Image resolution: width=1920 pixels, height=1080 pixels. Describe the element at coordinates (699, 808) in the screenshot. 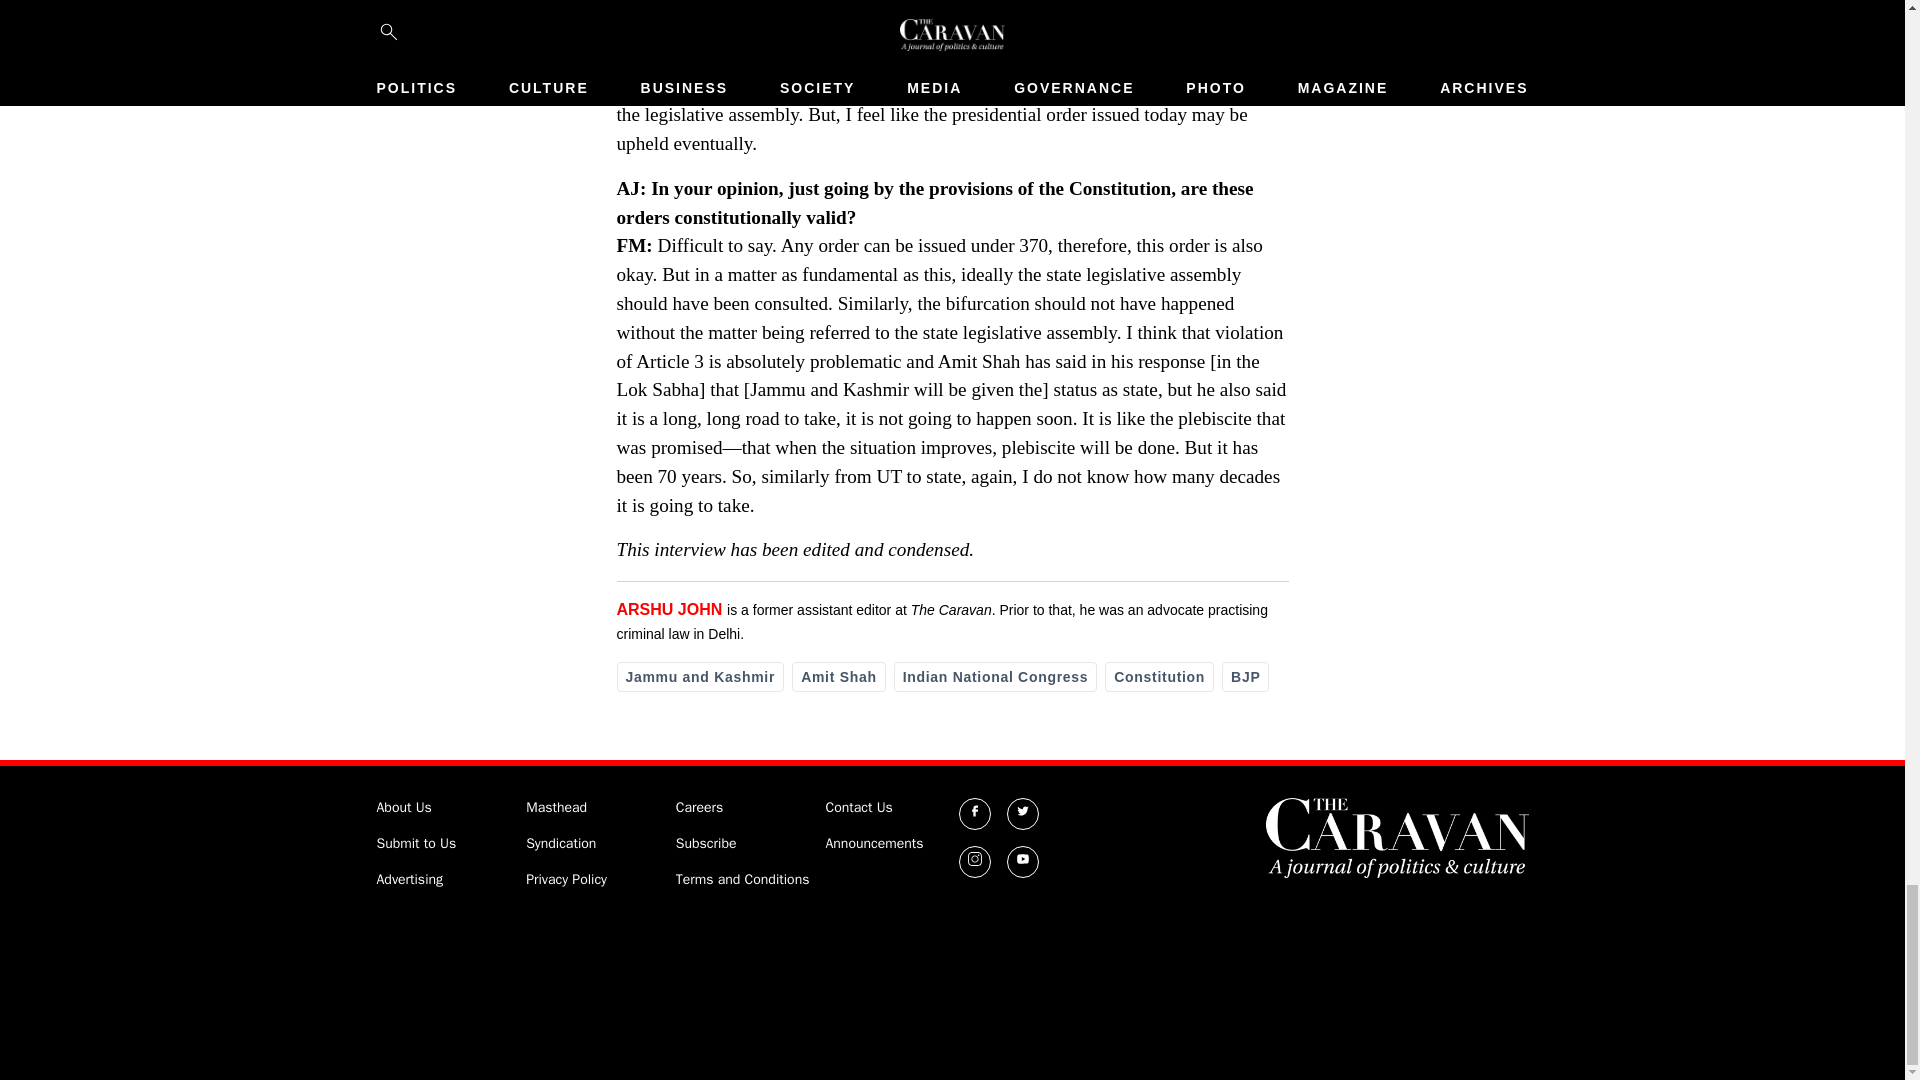

I see `Careers` at that location.